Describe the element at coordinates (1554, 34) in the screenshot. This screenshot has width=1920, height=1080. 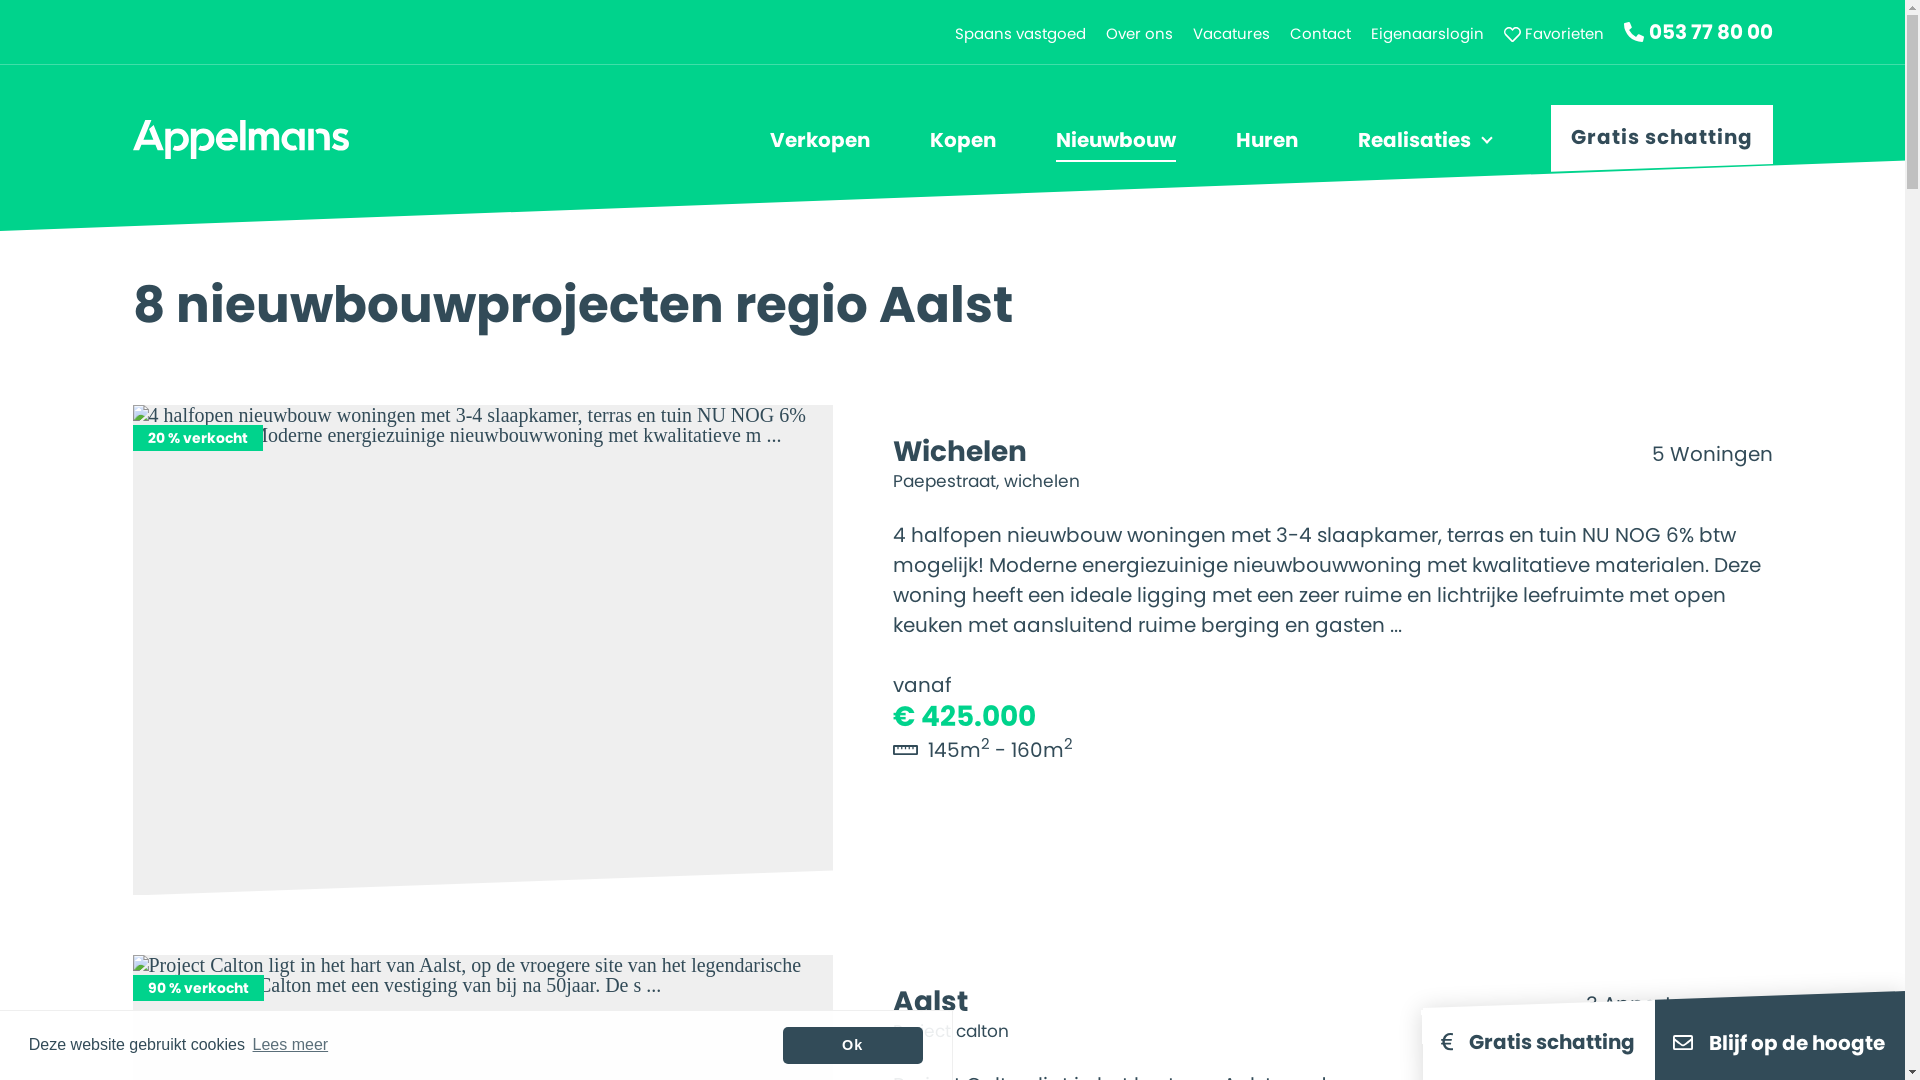
I see `Favorieten` at that location.